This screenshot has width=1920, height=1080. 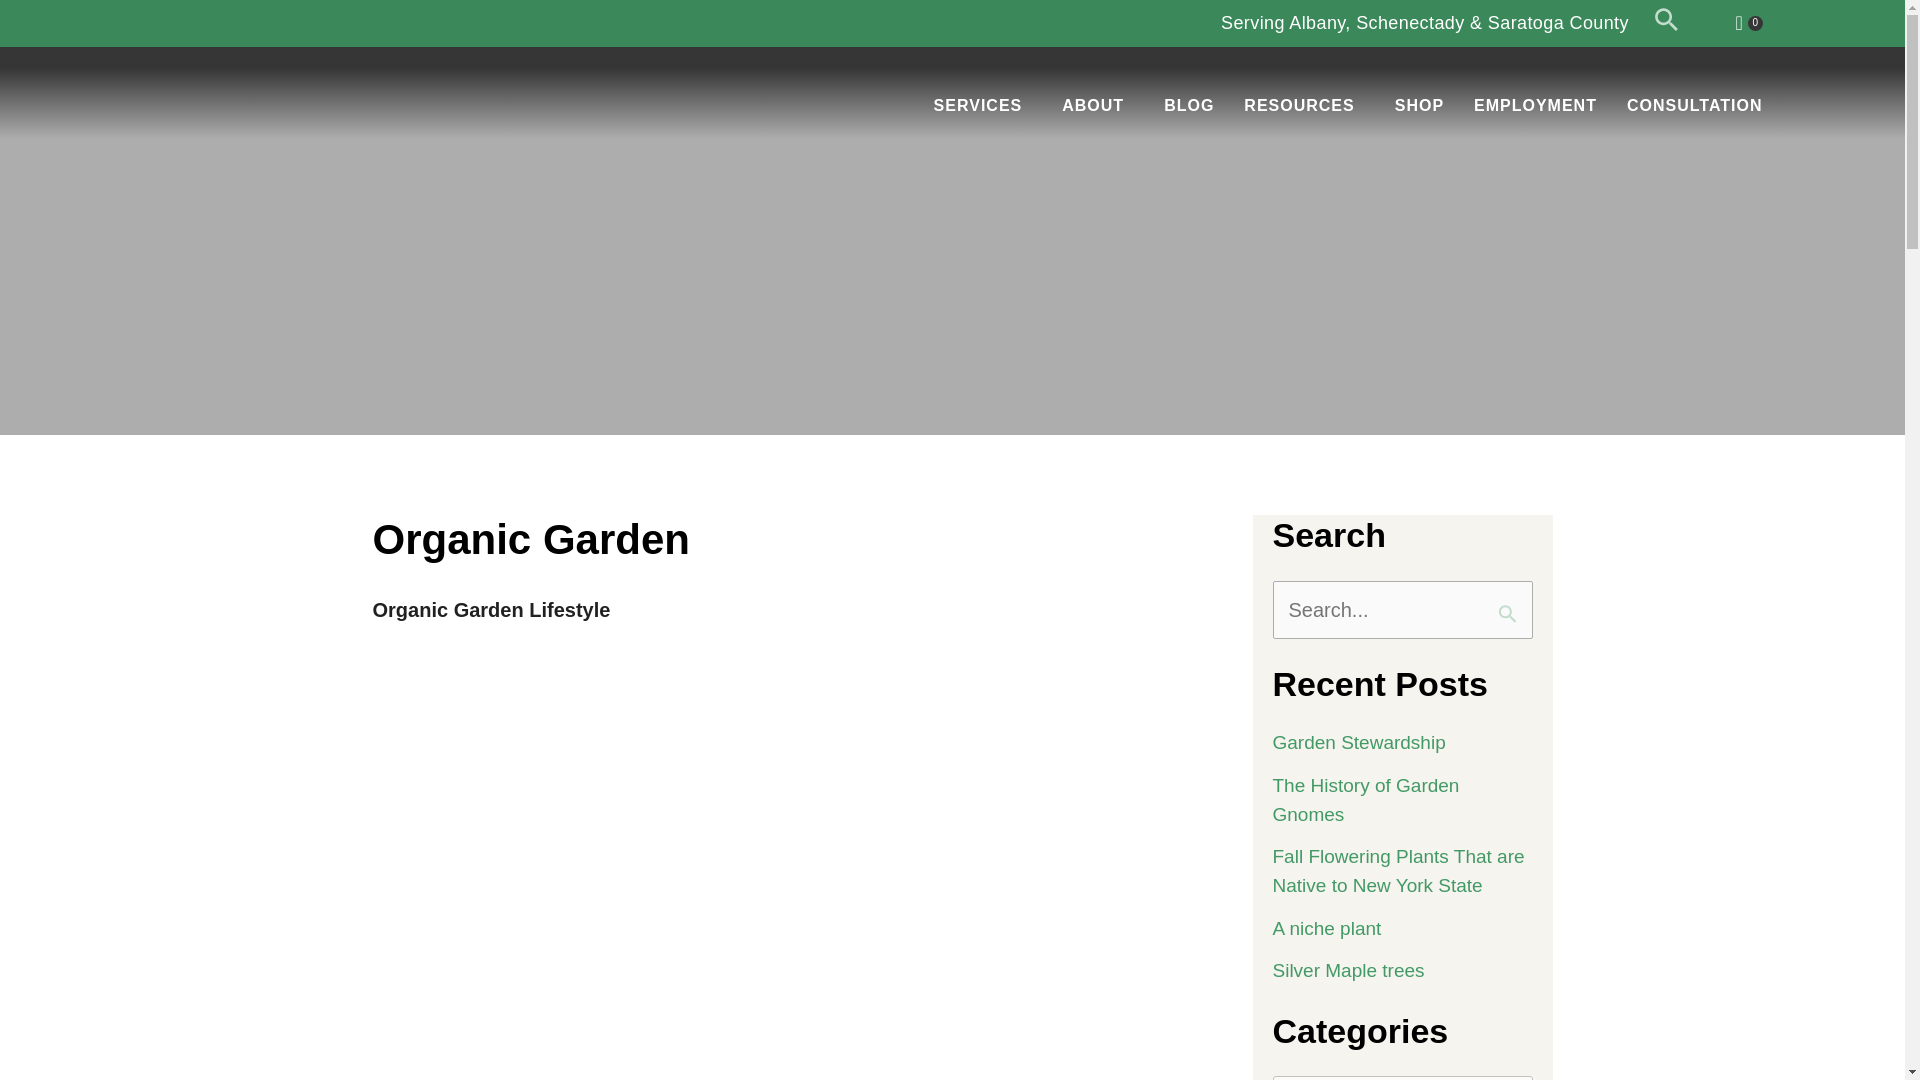 What do you see at coordinates (1303, 106) in the screenshot?
I see `RESOURCES` at bounding box center [1303, 106].